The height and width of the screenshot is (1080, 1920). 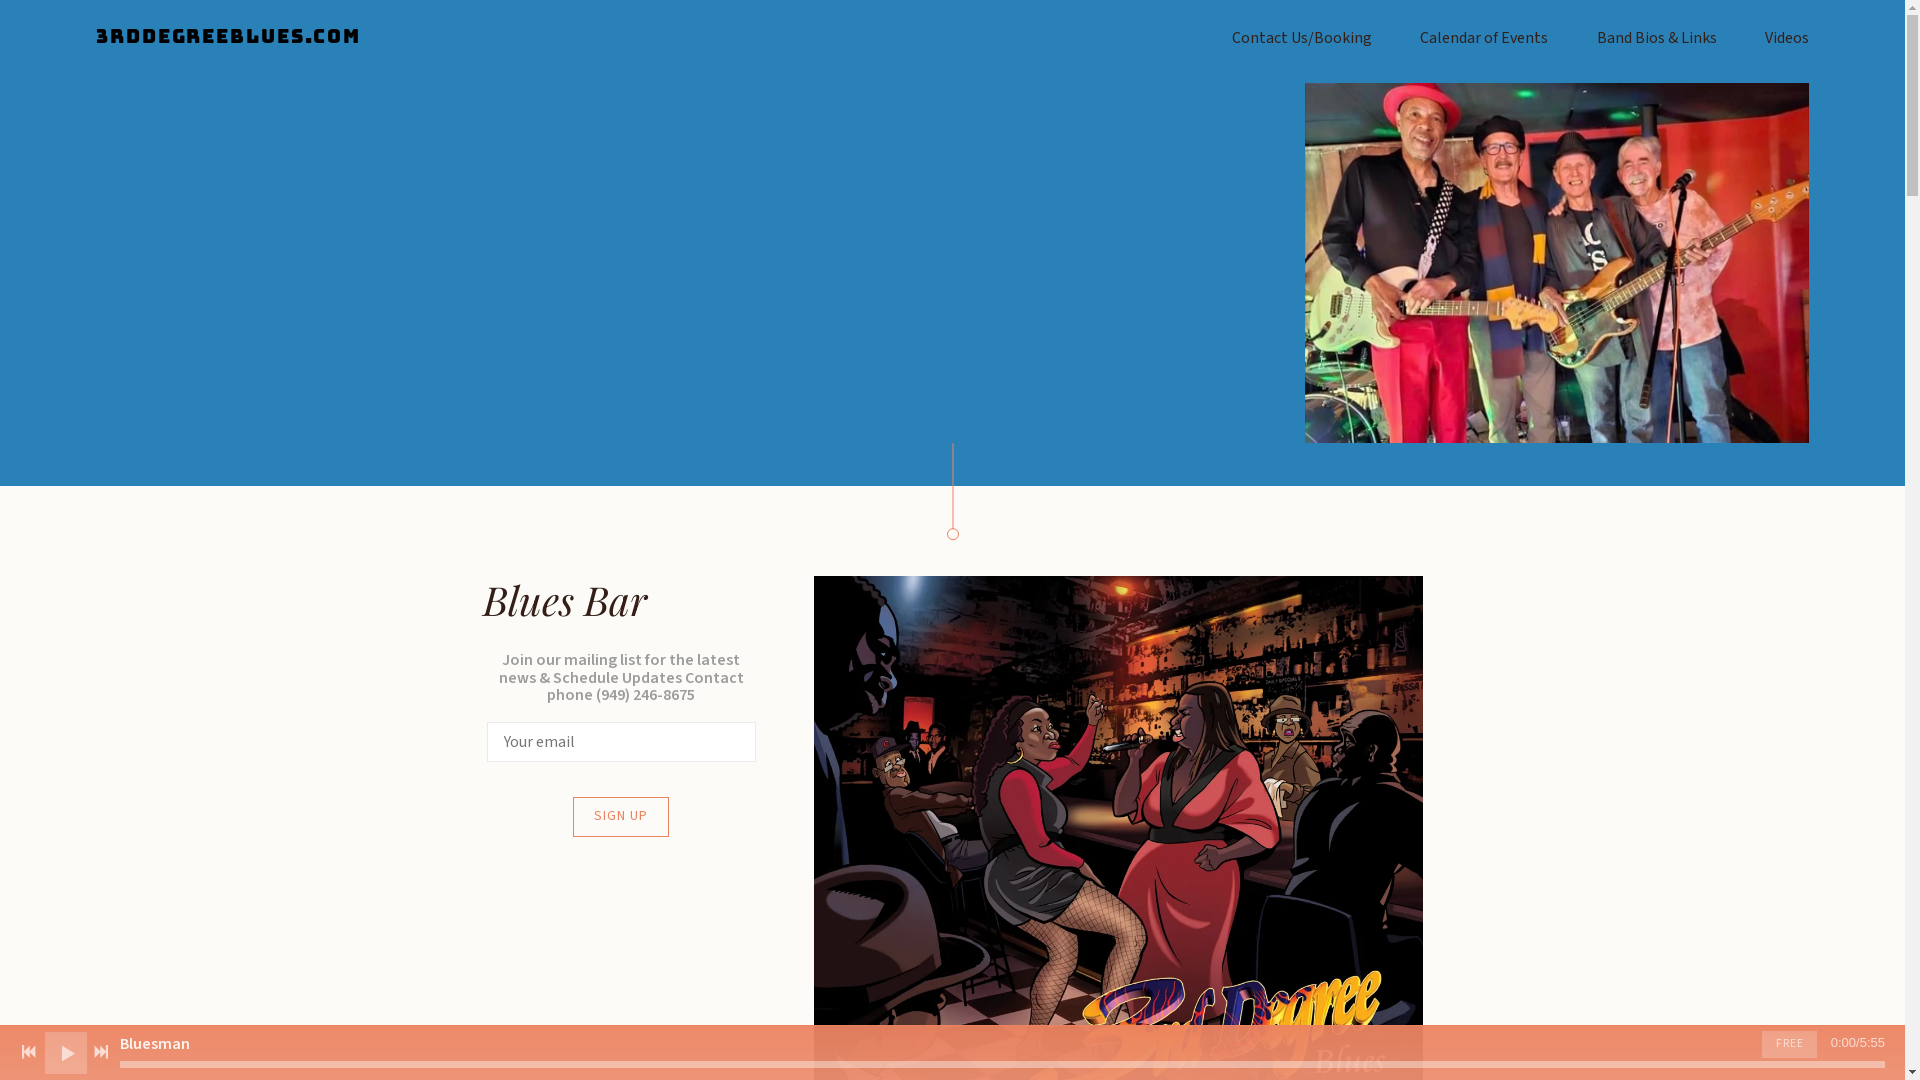 I want to click on Calendar of Events, so click(x=1484, y=38).